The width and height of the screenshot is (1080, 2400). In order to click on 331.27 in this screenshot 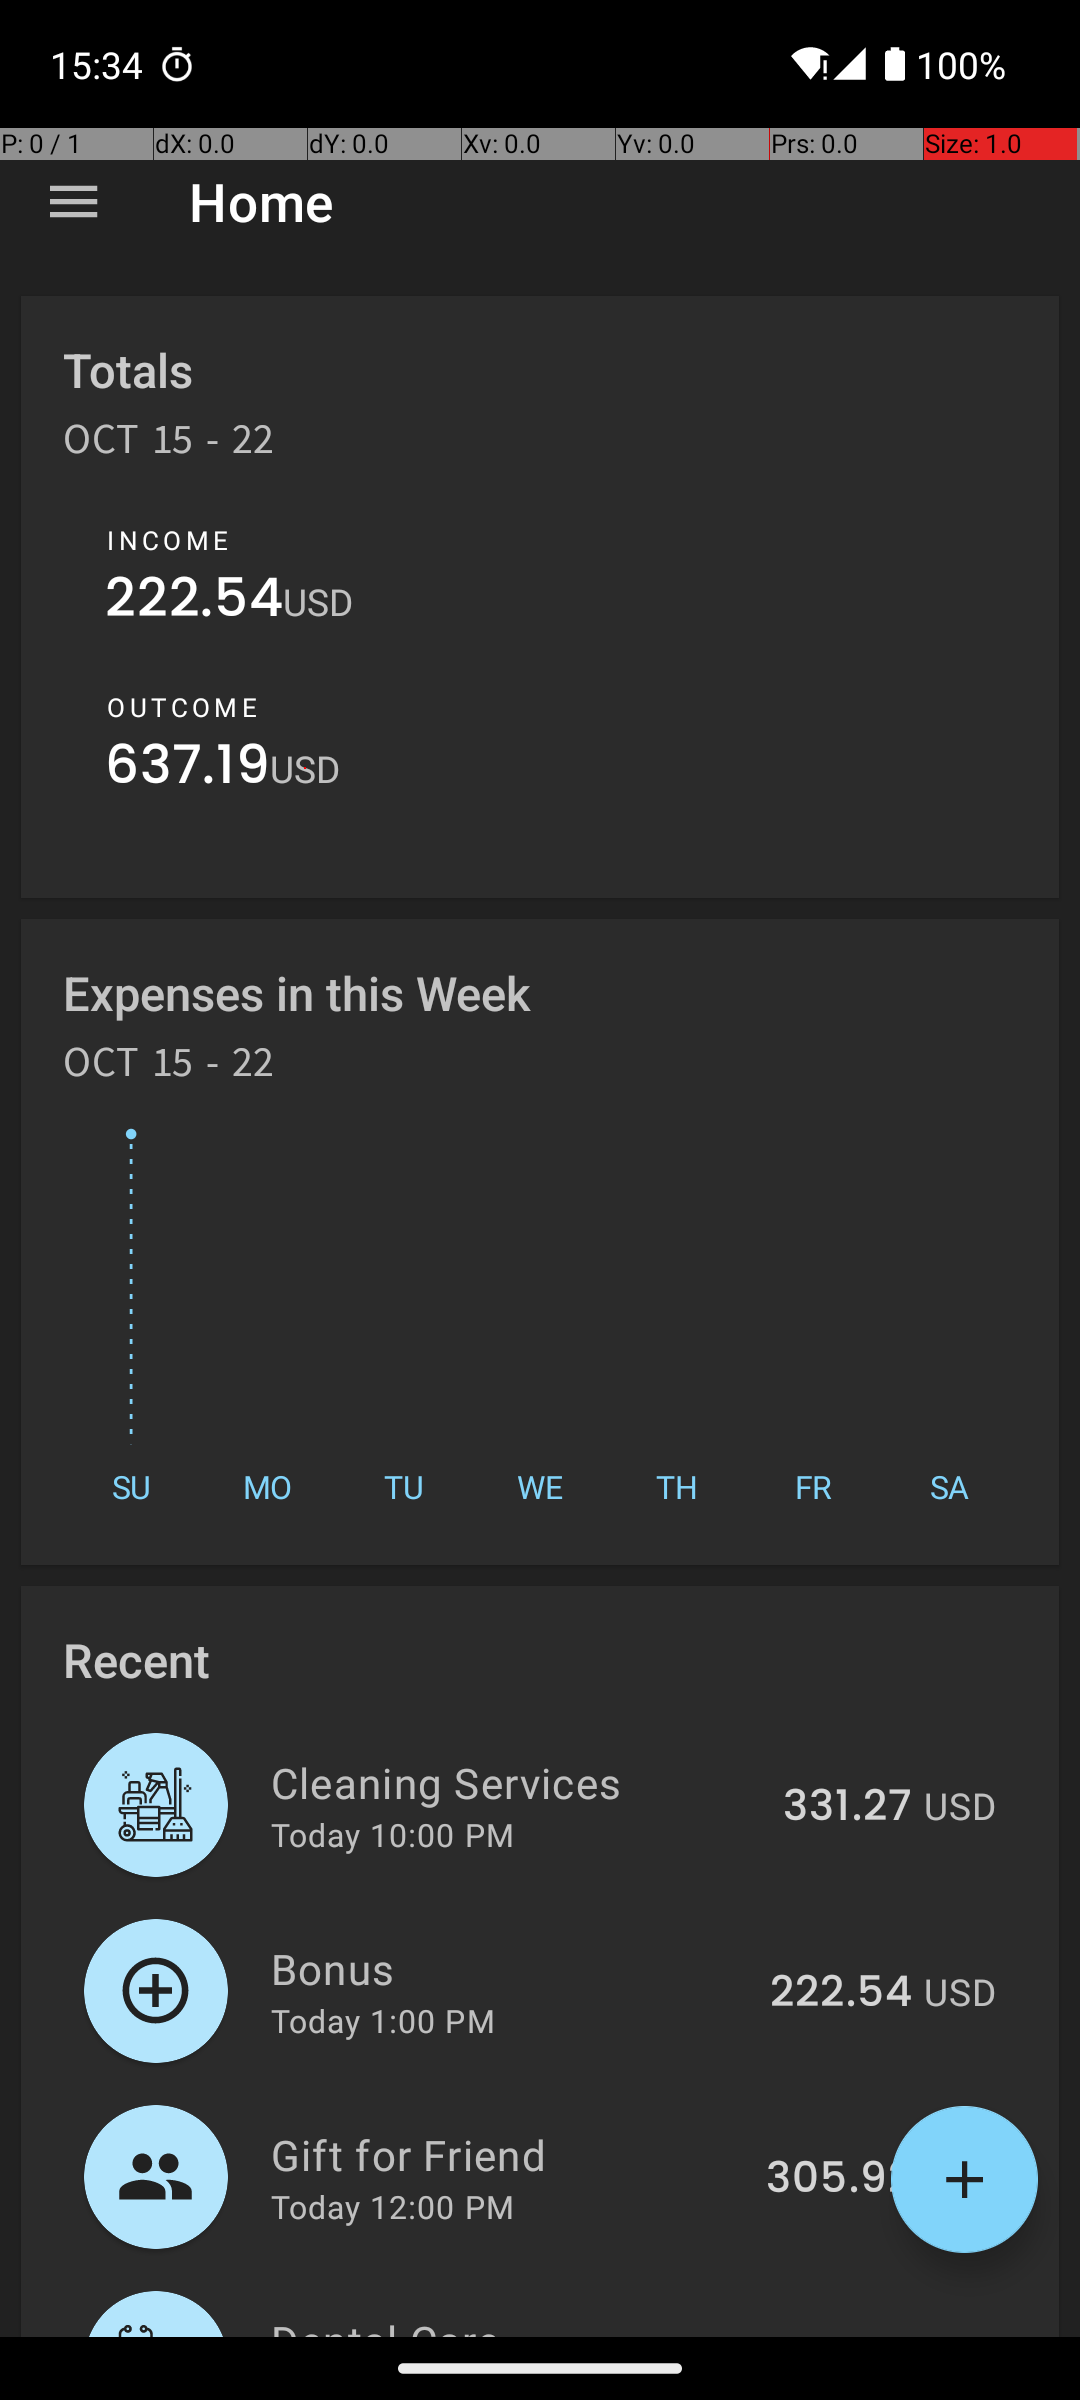, I will do `click(848, 1807)`.